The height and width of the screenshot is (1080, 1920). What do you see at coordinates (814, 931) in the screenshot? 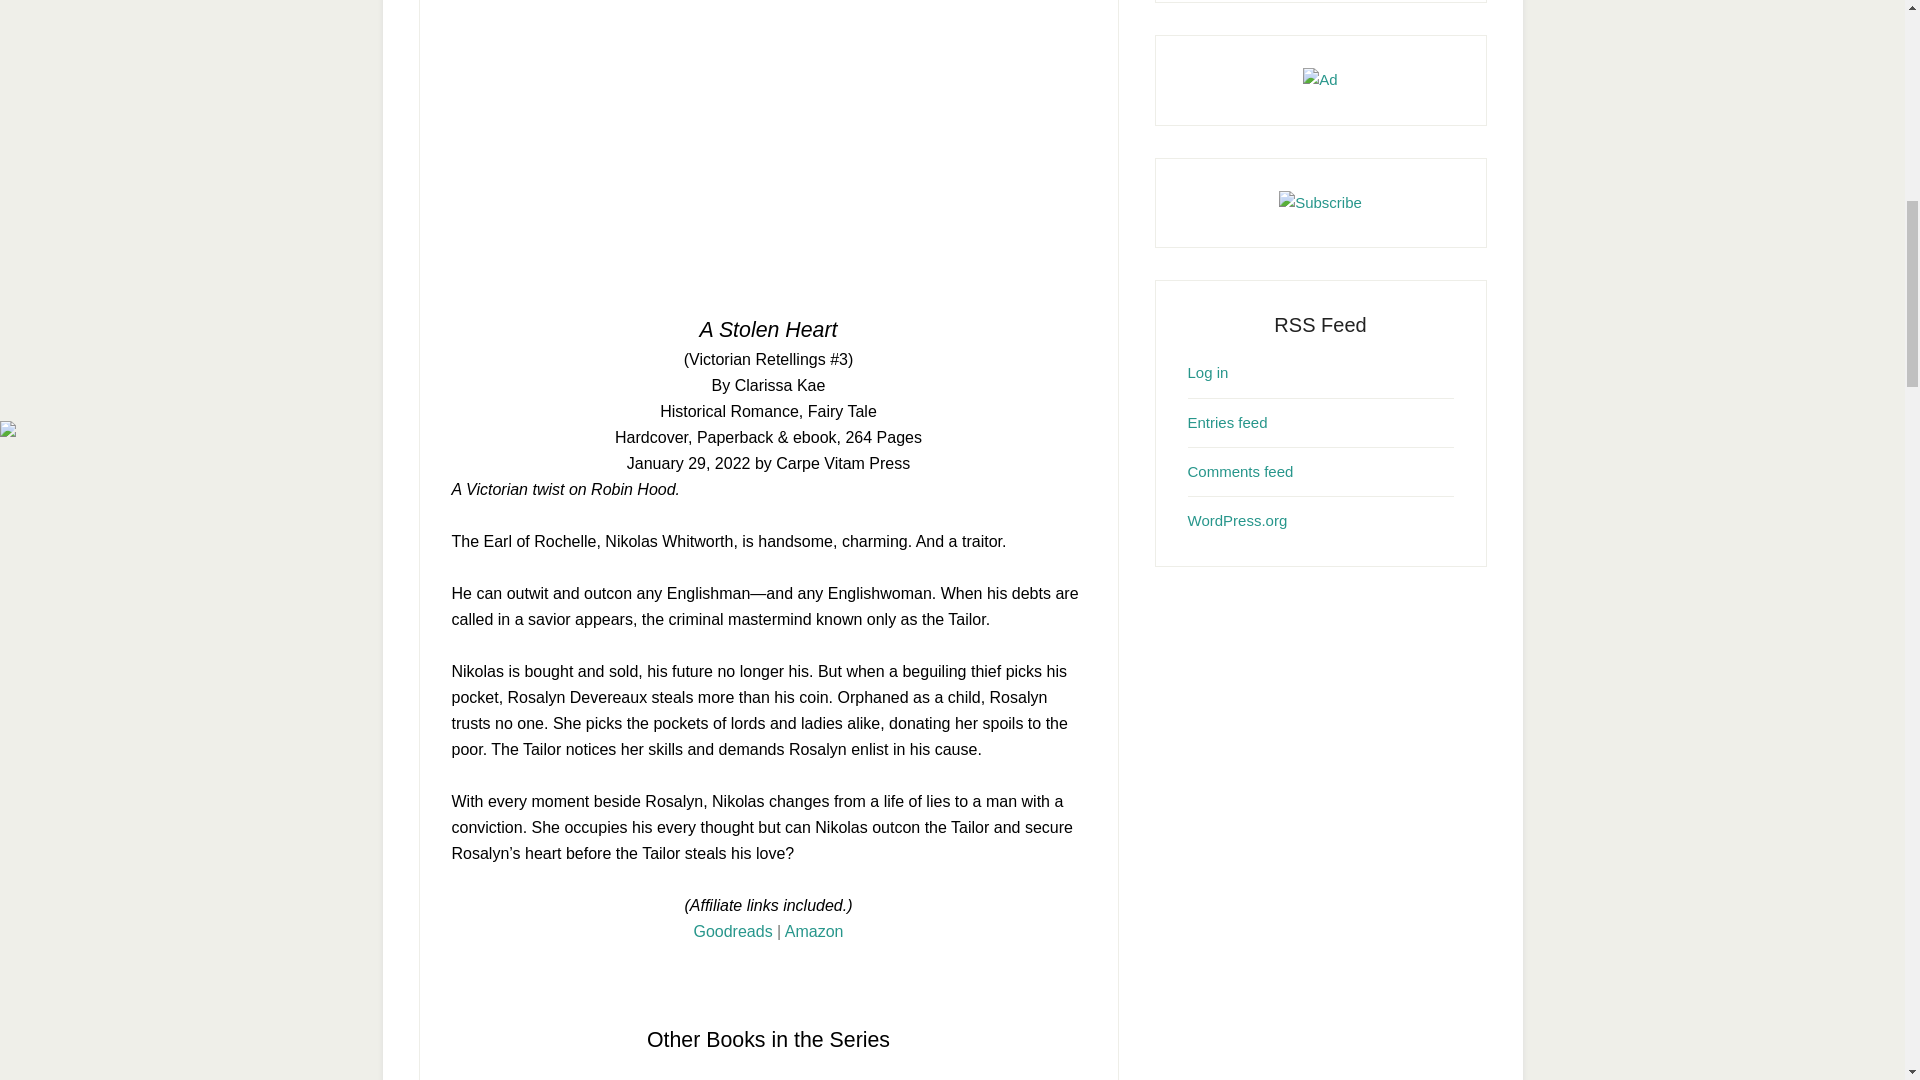
I see `Amazon` at bounding box center [814, 931].